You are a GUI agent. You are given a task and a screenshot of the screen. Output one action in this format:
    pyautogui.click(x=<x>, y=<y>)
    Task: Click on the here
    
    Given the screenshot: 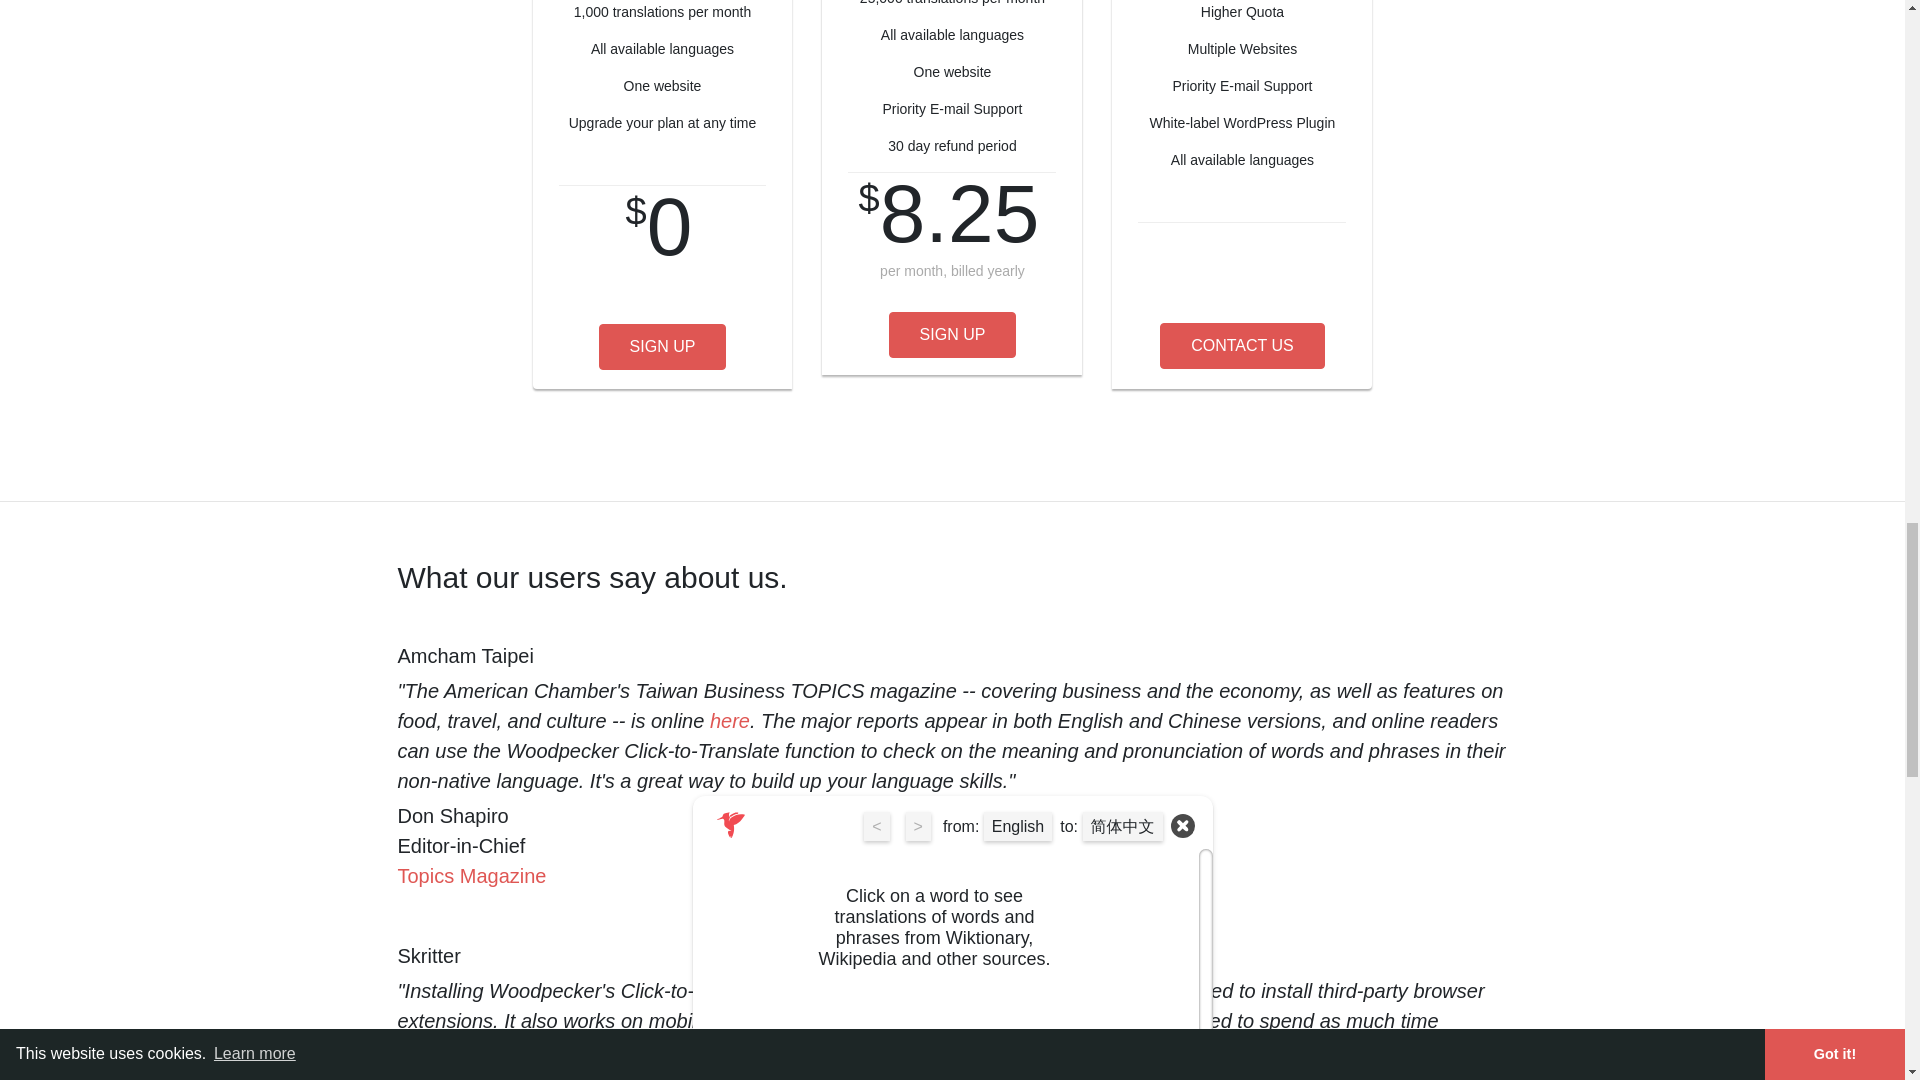 What is the action you would take?
    pyautogui.click(x=730, y=720)
    